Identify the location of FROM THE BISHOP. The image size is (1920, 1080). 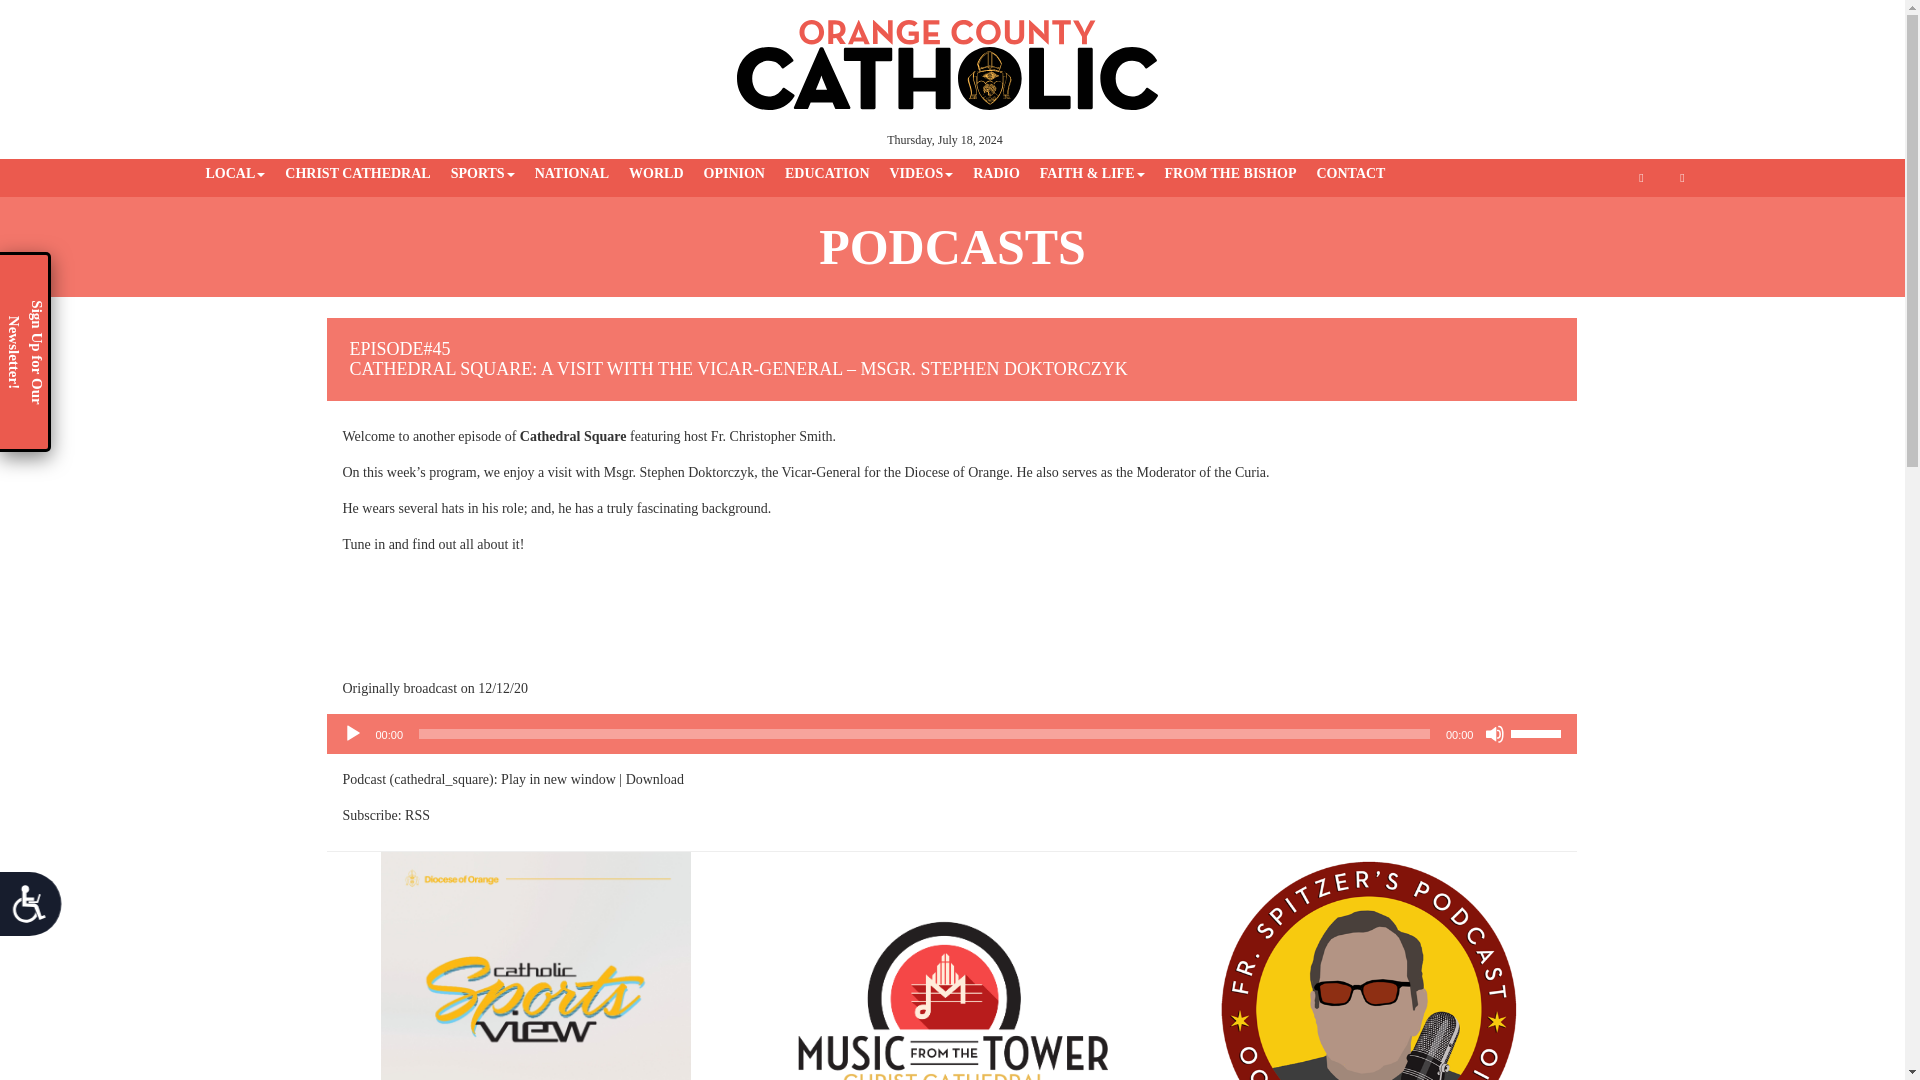
(1229, 174).